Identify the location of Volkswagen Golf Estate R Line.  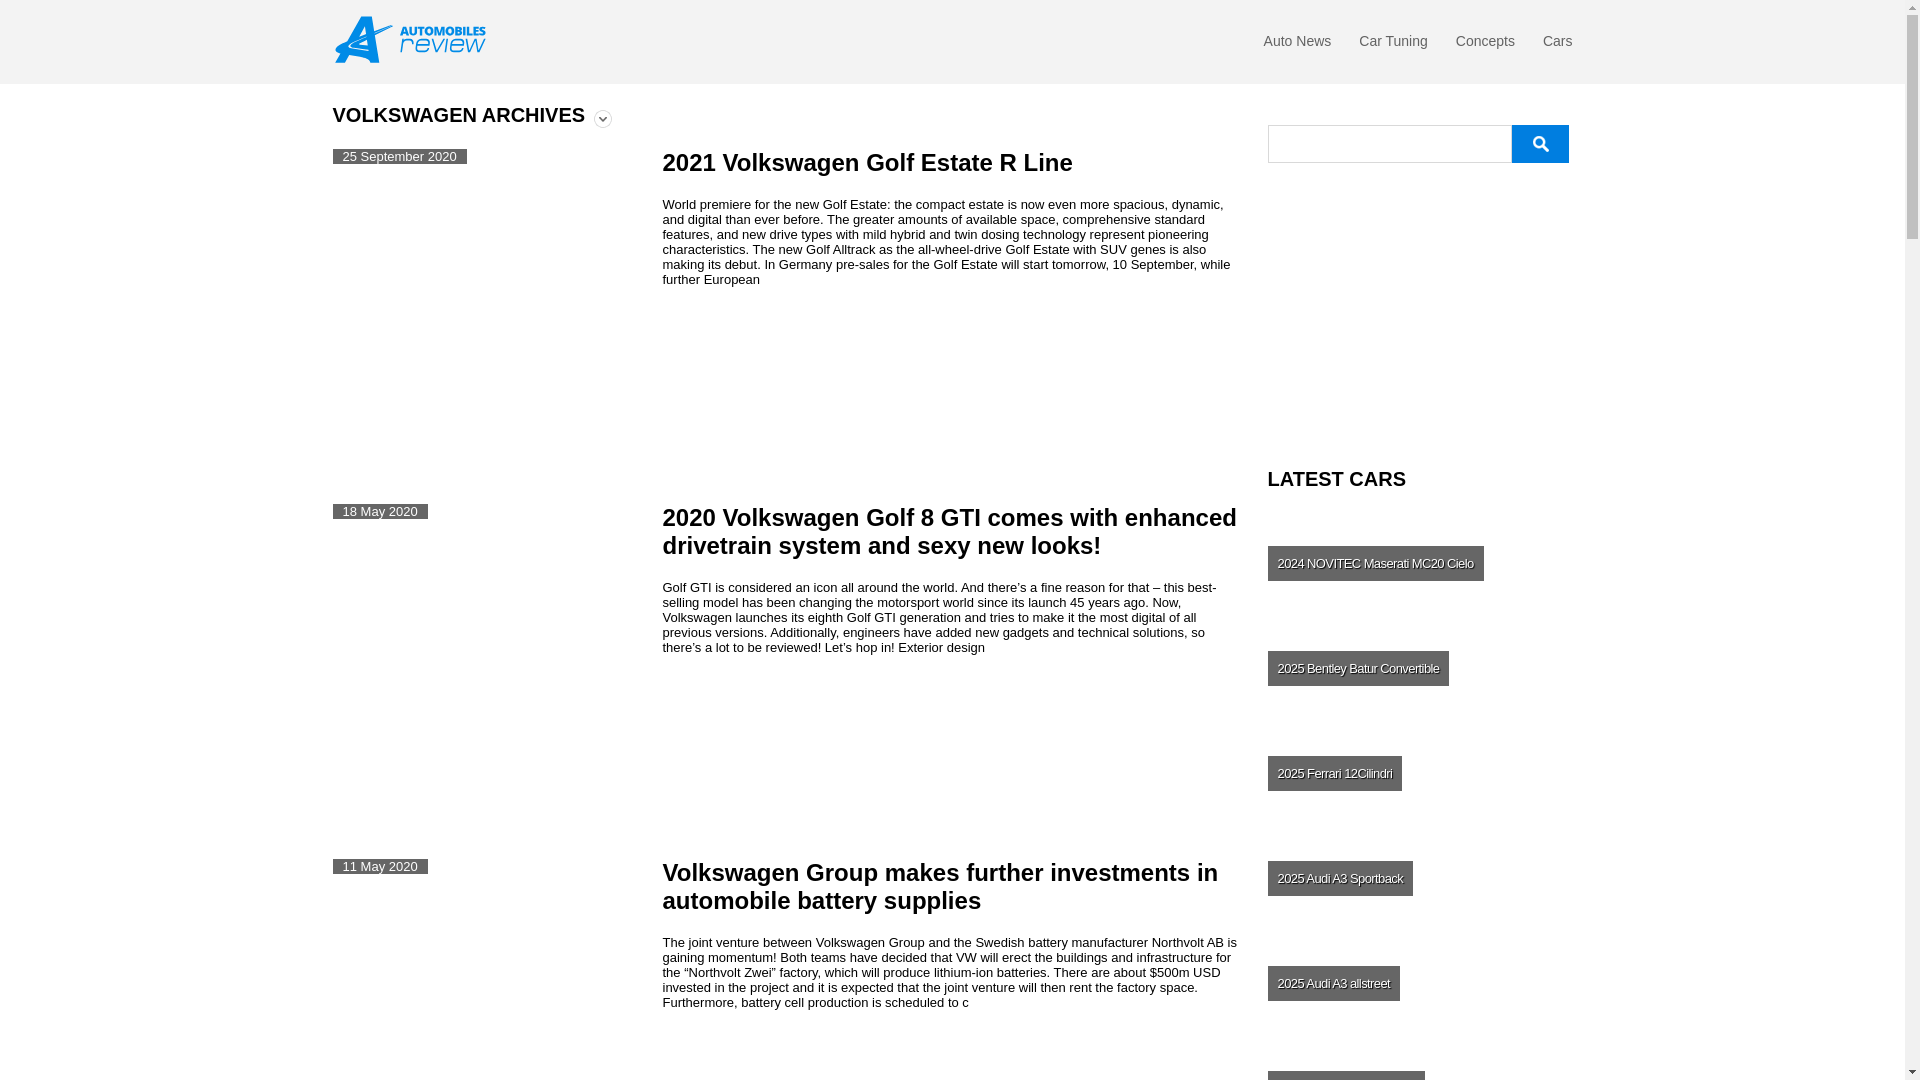
(898, 162).